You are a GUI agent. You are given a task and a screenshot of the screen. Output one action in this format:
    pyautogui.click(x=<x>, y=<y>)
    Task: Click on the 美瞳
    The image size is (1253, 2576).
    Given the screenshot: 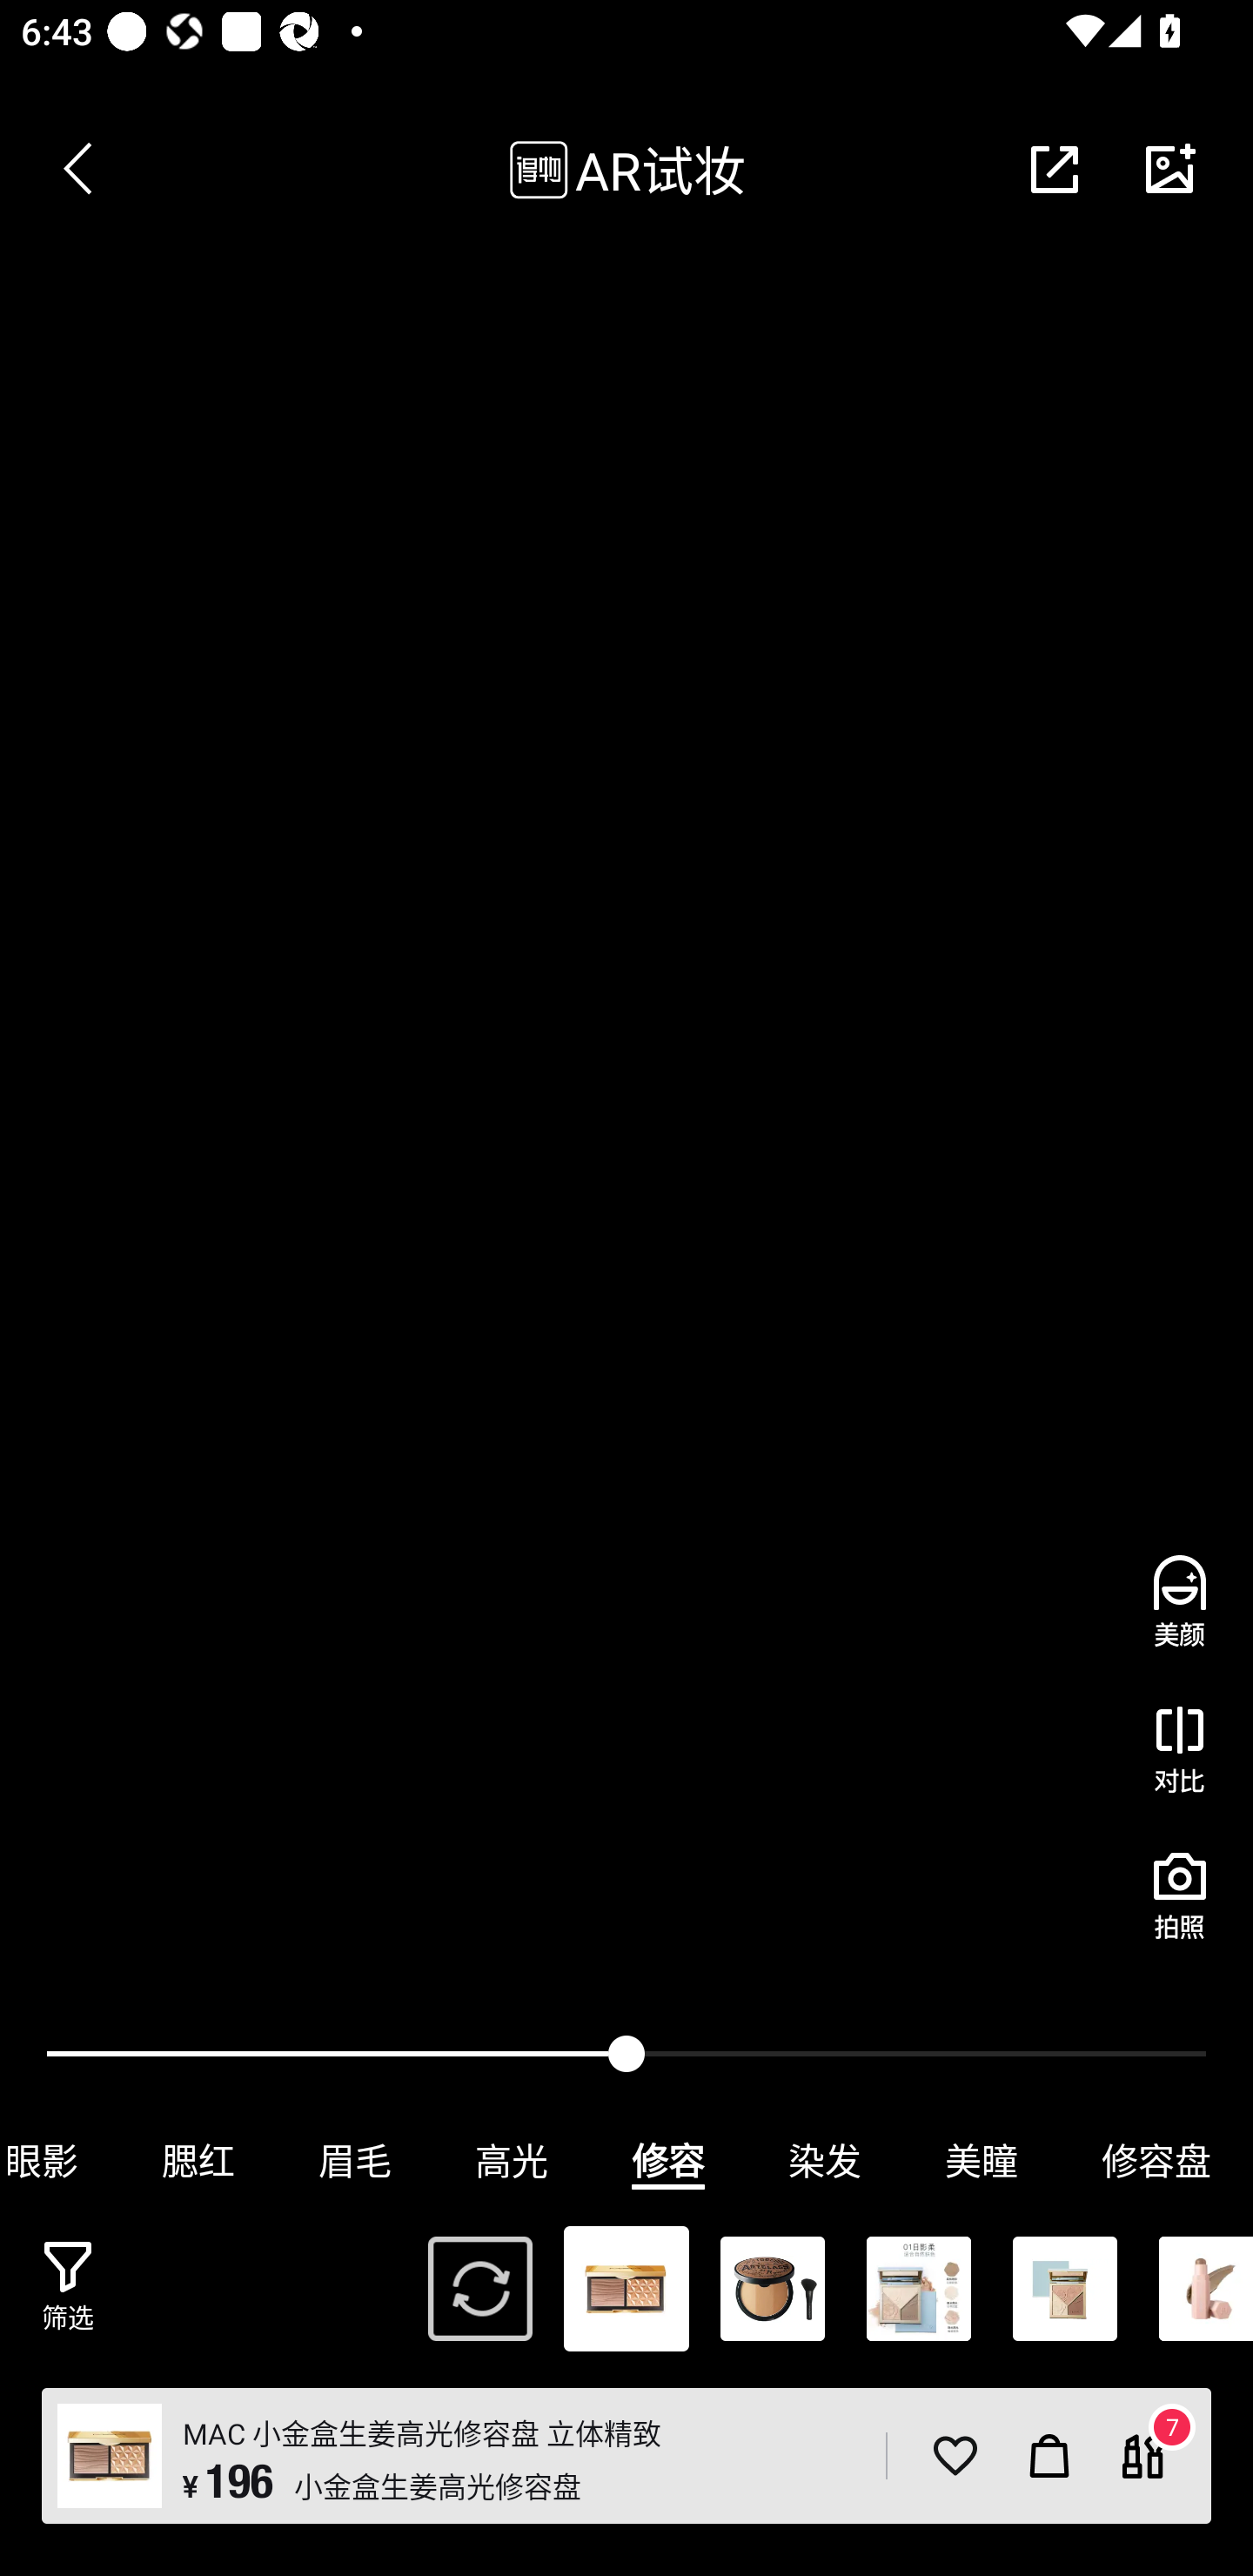 What is the action you would take?
    pyautogui.click(x=982, y=2161)
    